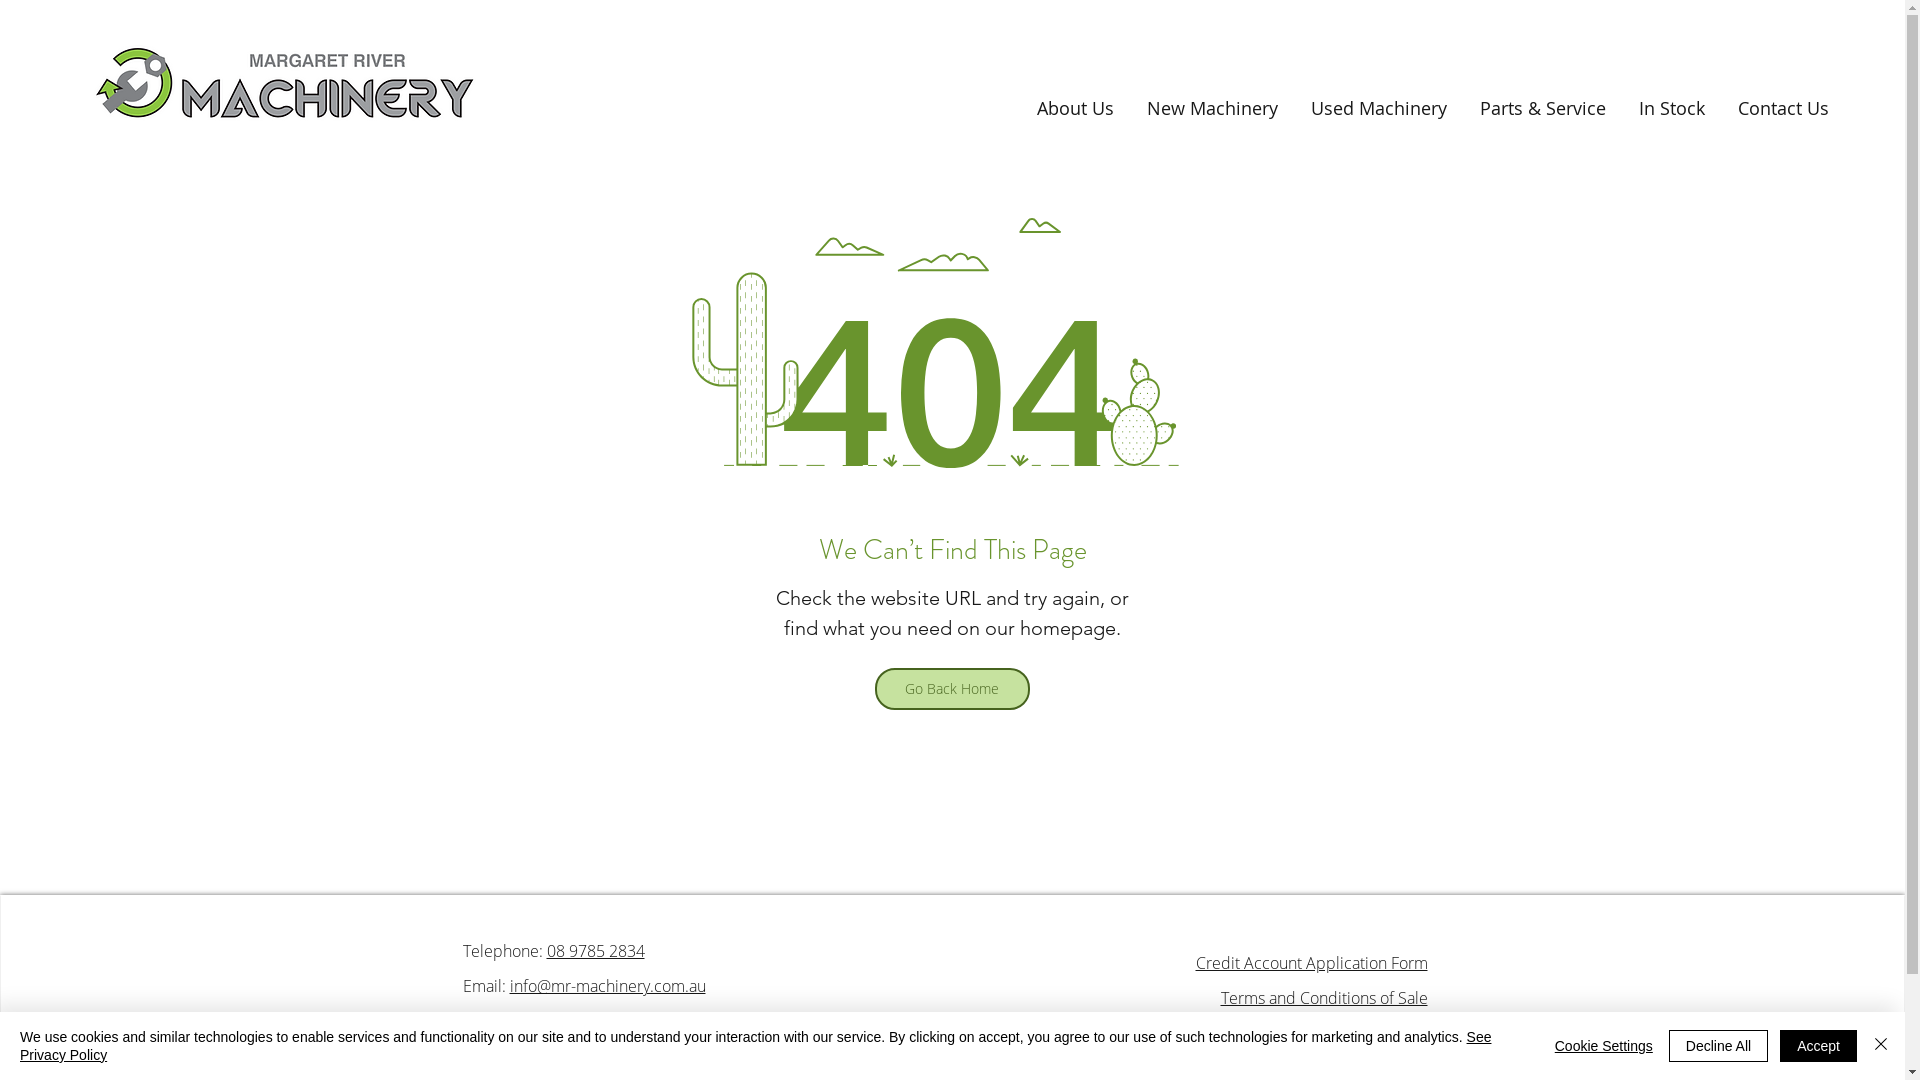 This screenshot has height=1080, width=1920. Describe the element at coordinates (1718, 1046) in the screenshot. I see `Decline All` at that location.